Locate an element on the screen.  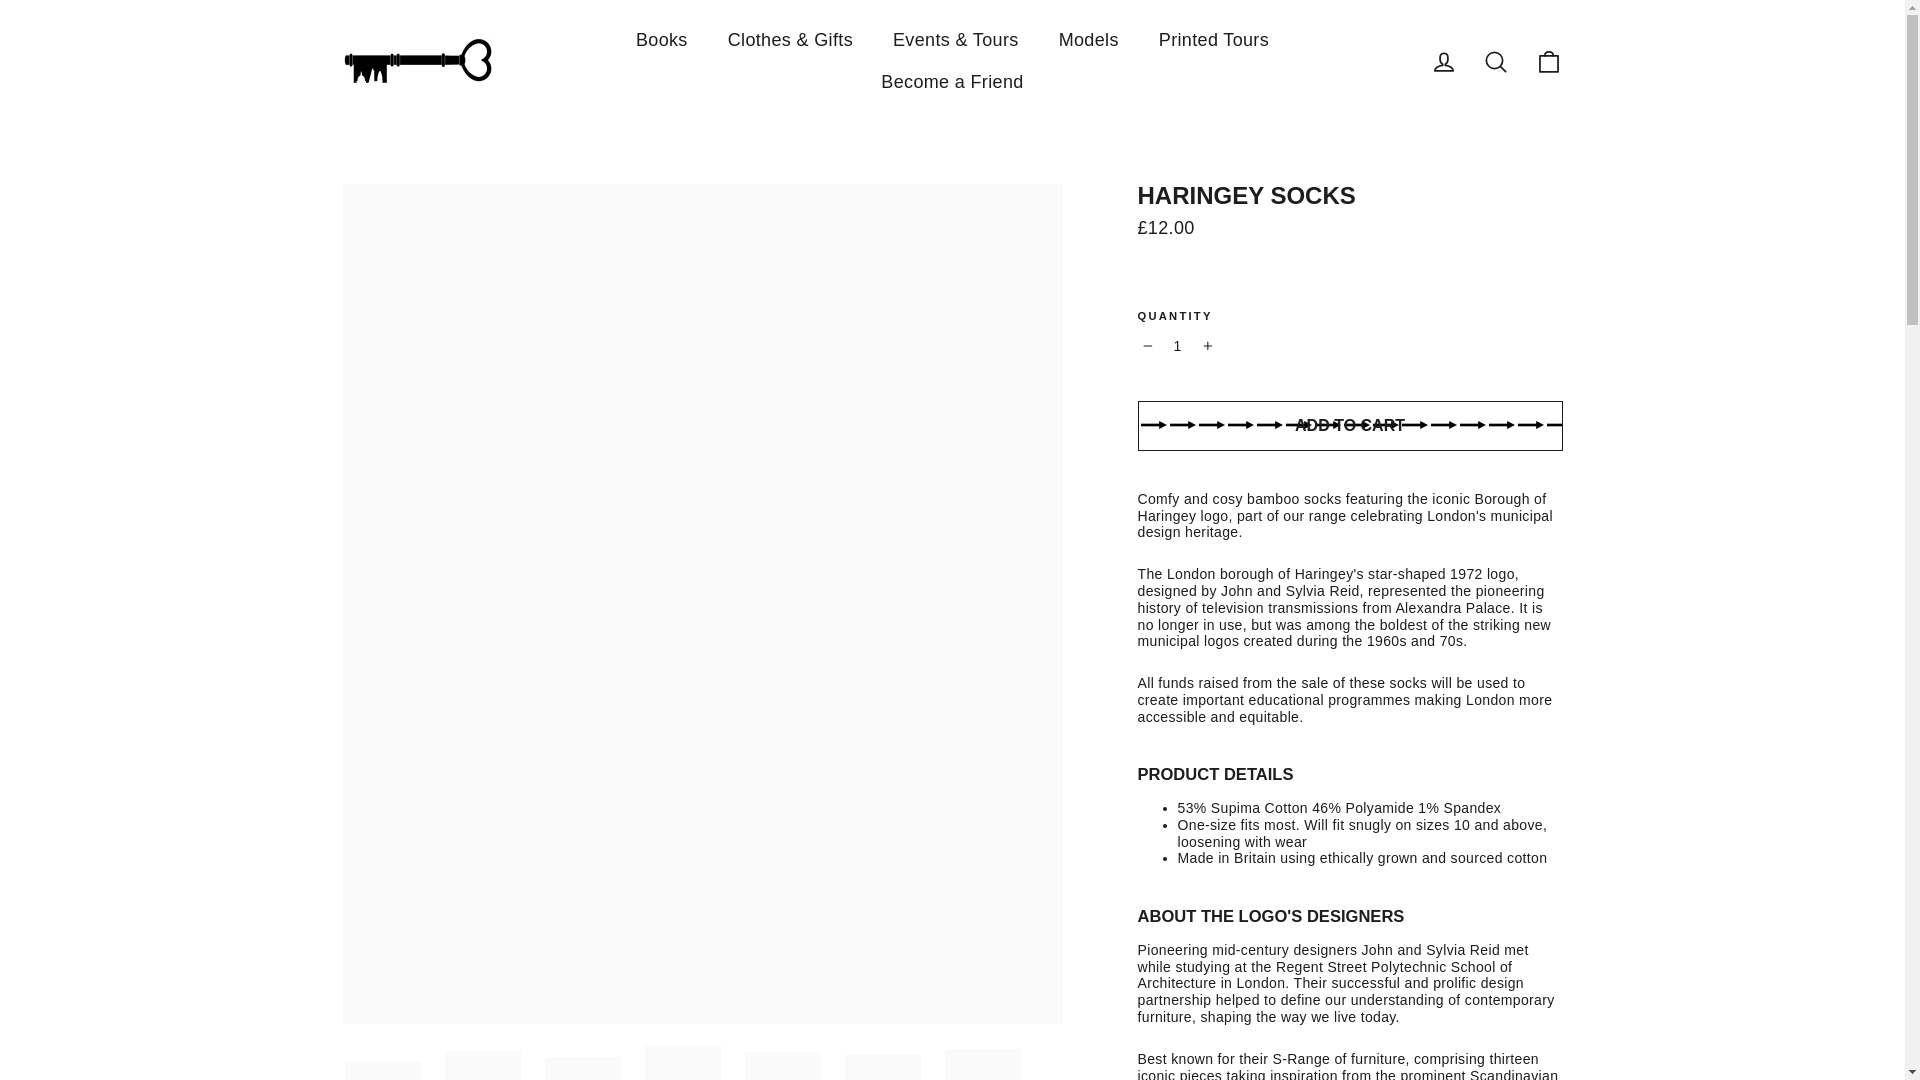
Printed Tours is located at coordinates (1213, 40).